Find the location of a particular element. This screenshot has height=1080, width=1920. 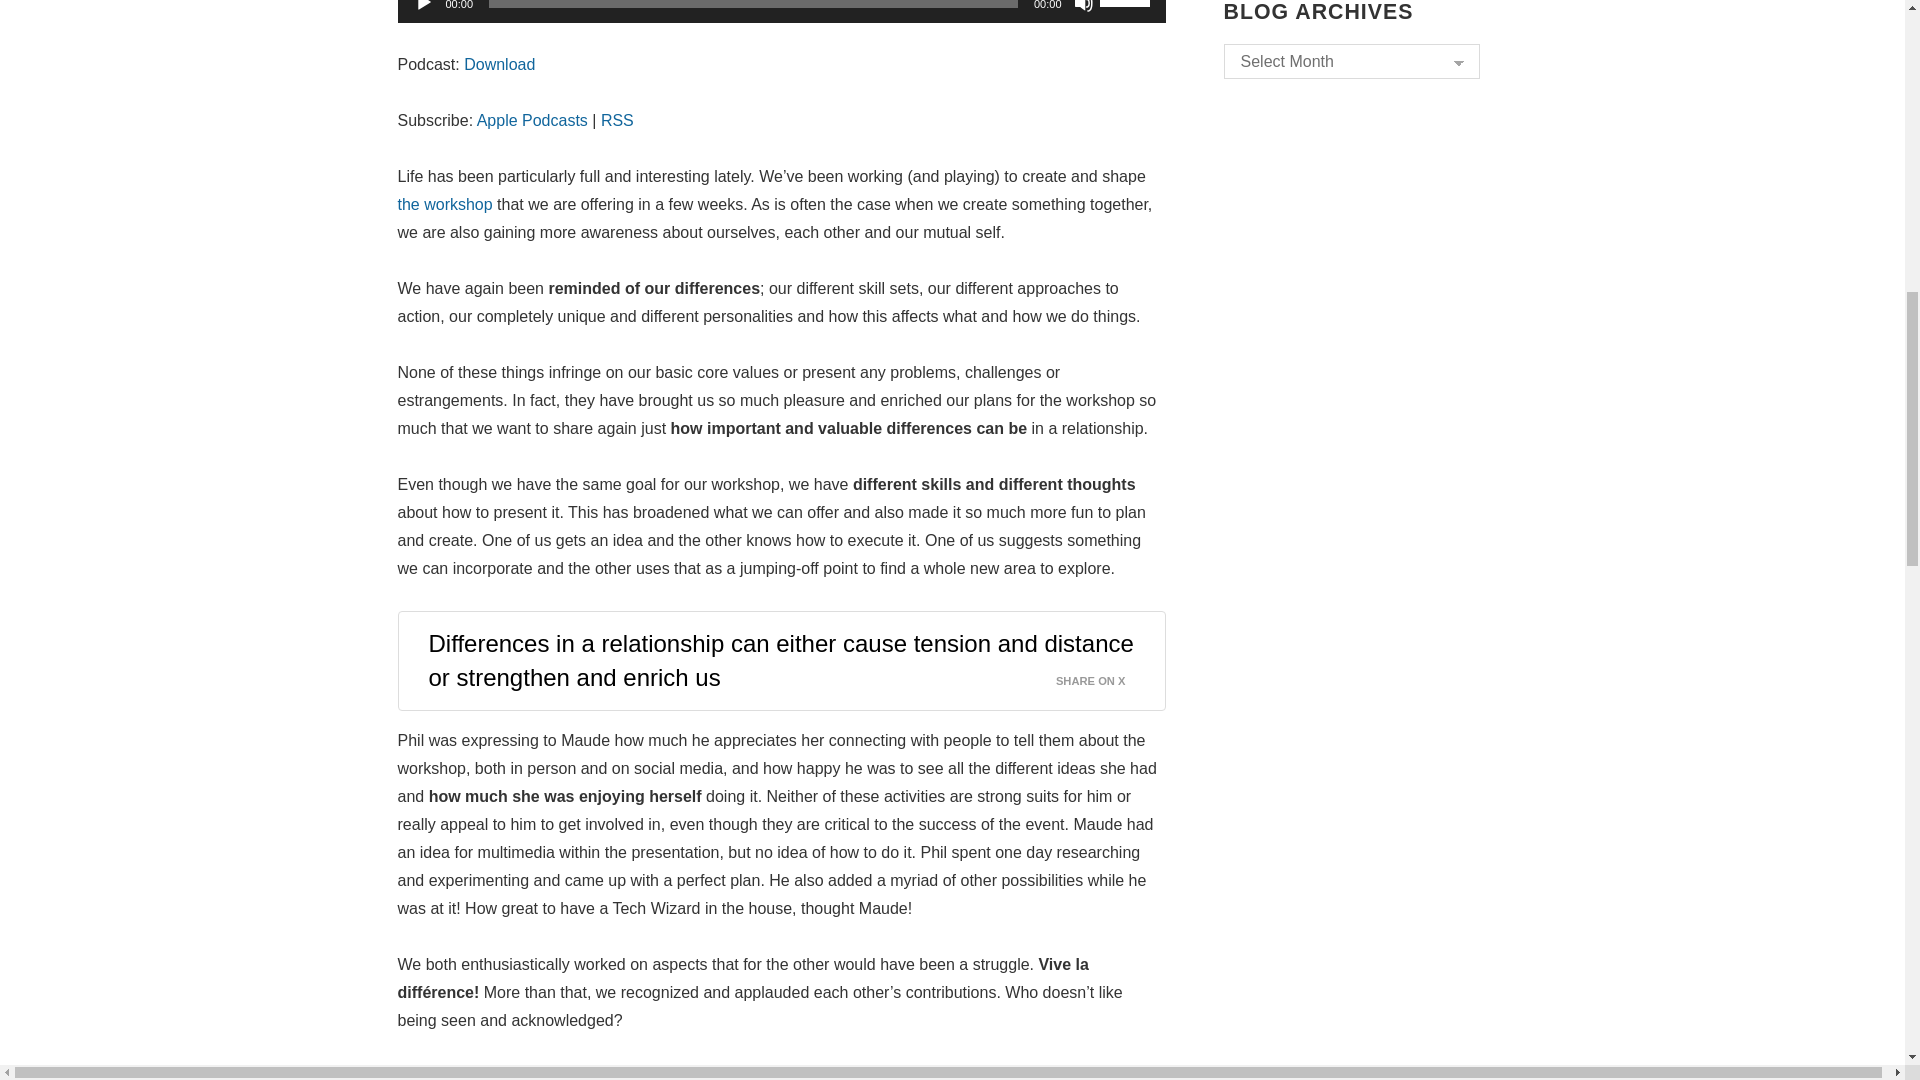

Mute is located at coordinates (1084, 6).